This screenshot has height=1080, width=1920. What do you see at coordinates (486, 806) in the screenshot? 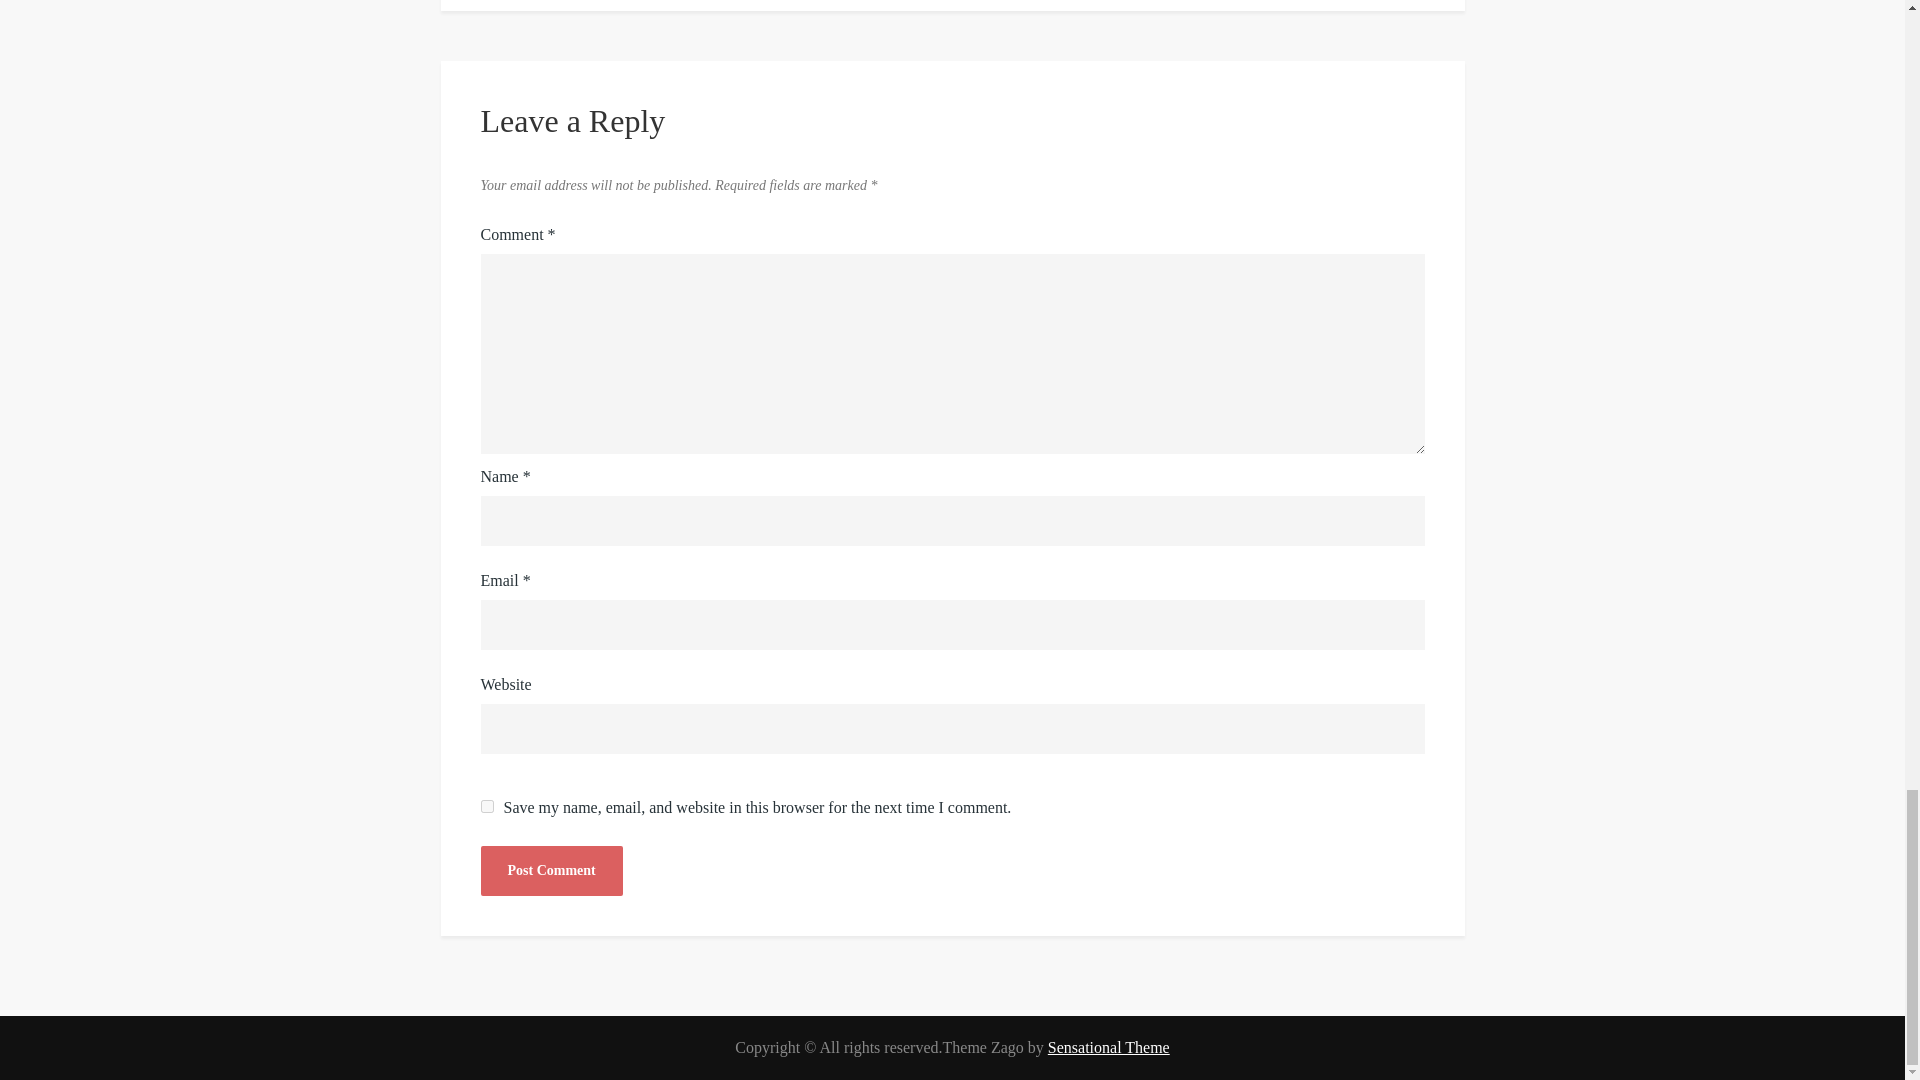
I see `yes` at bounding box center [486, 806].